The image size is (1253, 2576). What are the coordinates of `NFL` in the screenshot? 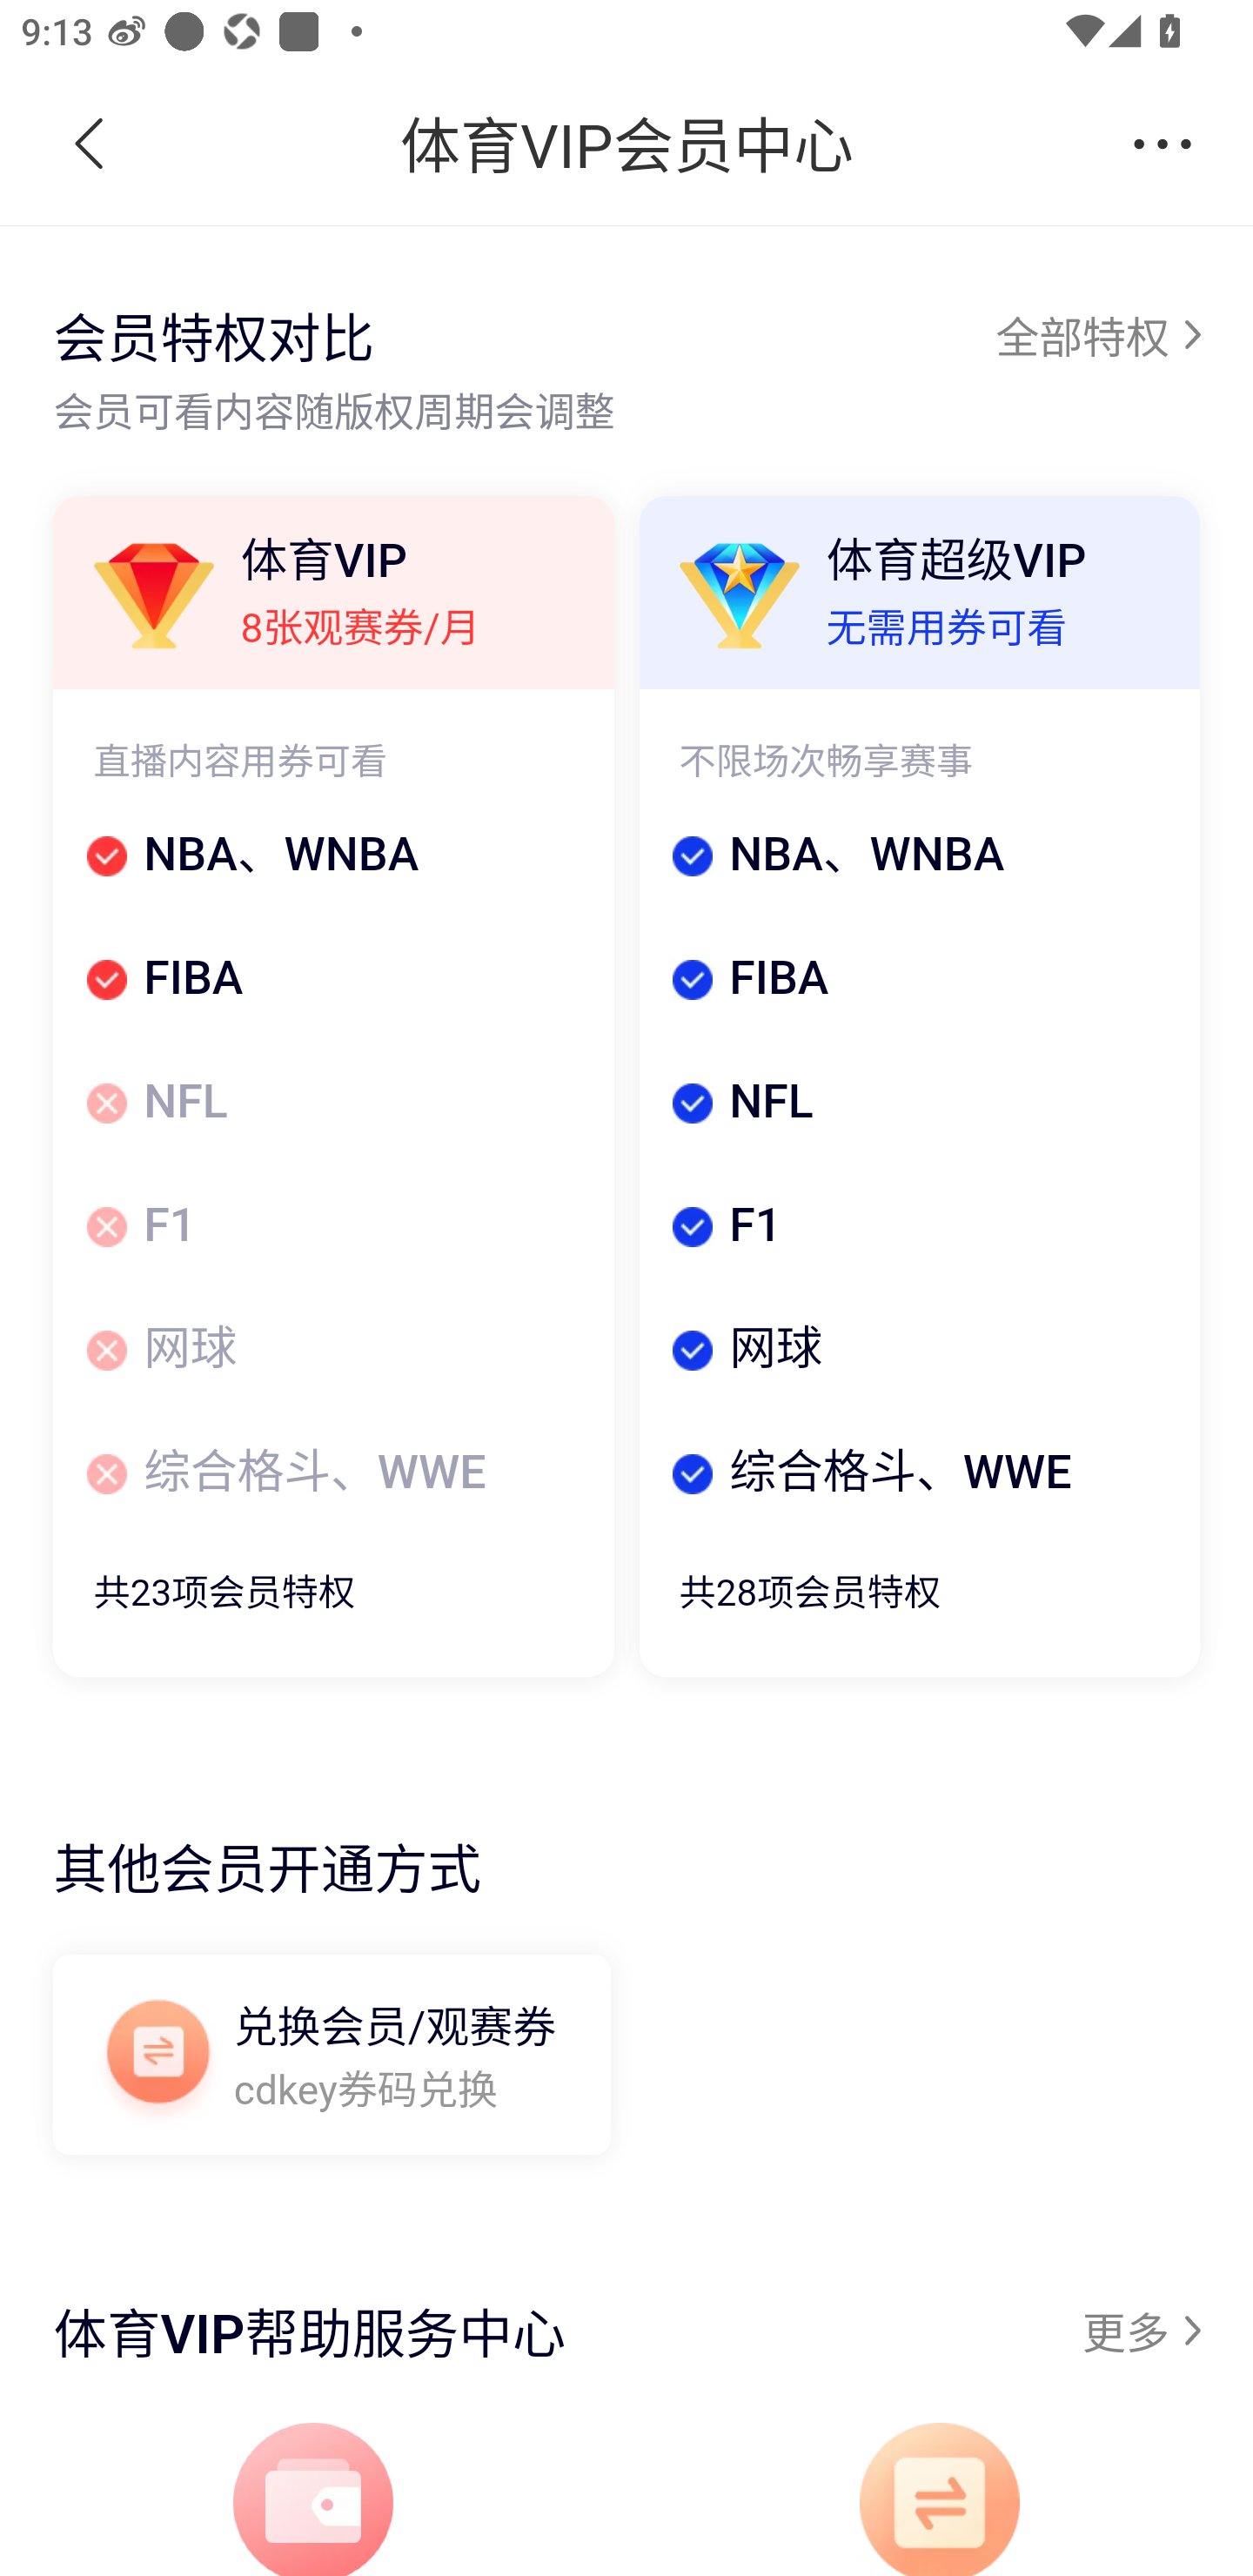 It's located at (917, 1105).